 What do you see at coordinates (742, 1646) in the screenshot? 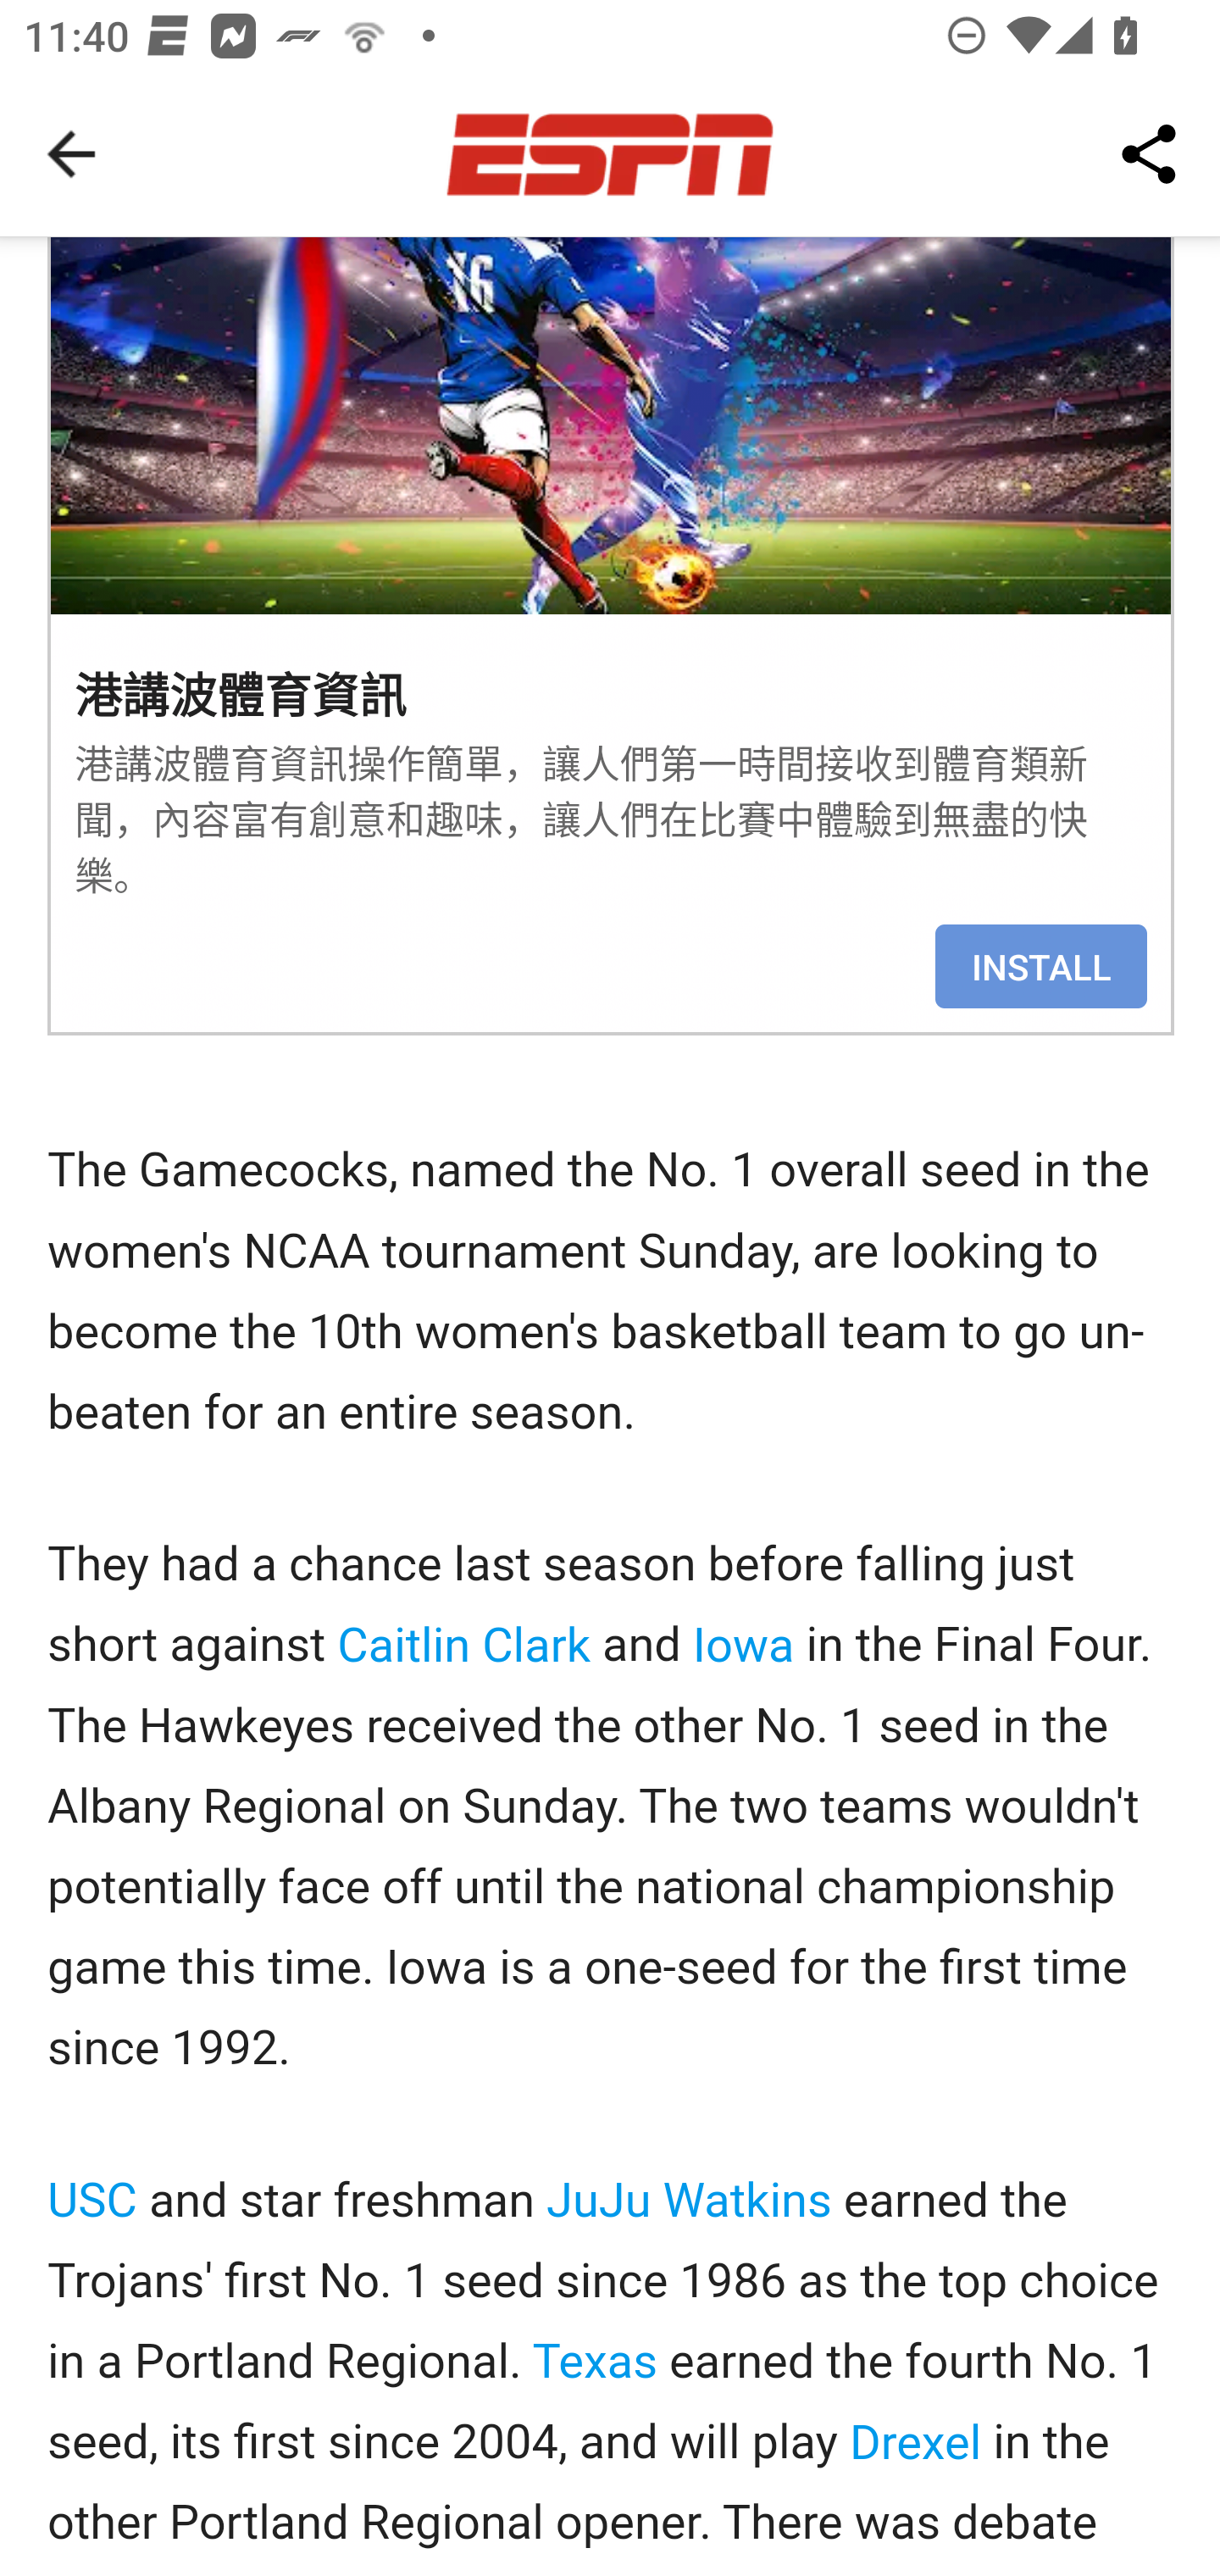
I see `Iowa` at bounding box center [742, 1646].